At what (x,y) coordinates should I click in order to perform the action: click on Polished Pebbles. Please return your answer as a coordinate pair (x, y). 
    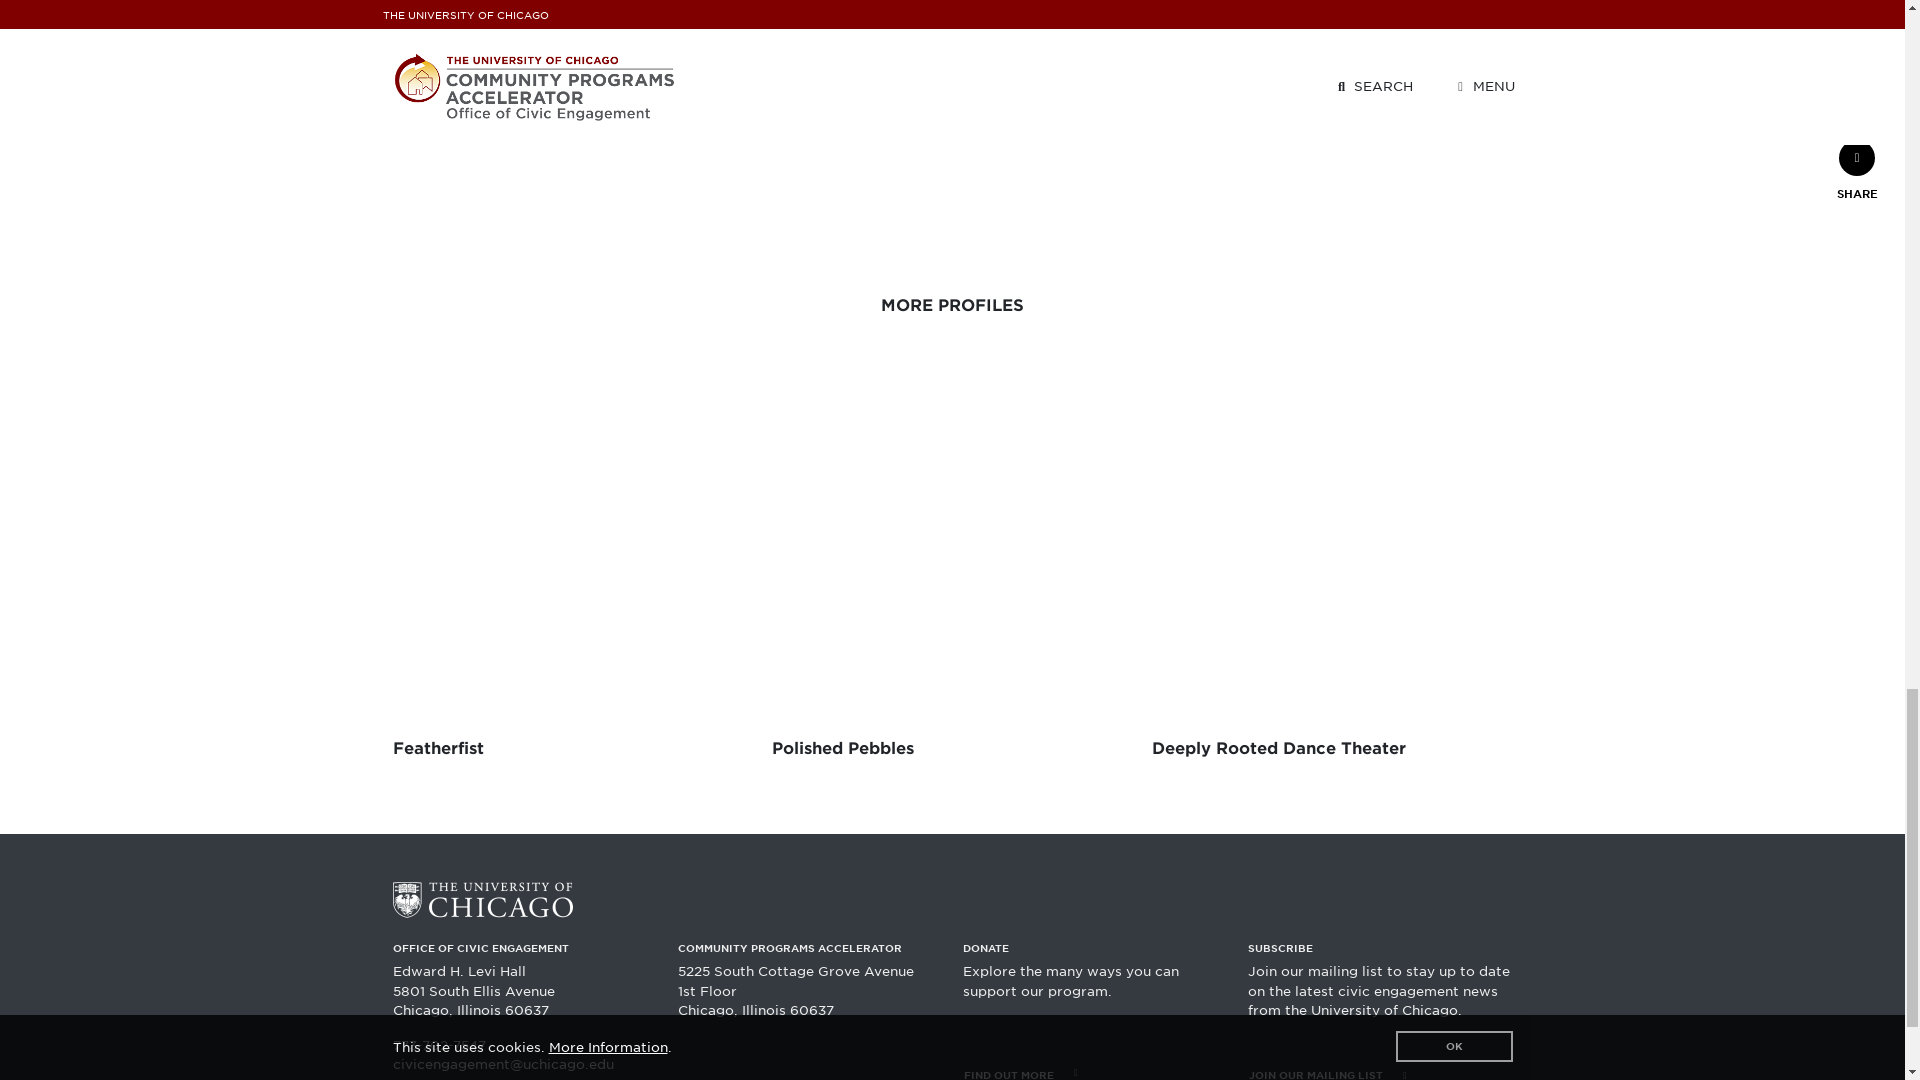
    Looking at the image, I should click on (952, 574).